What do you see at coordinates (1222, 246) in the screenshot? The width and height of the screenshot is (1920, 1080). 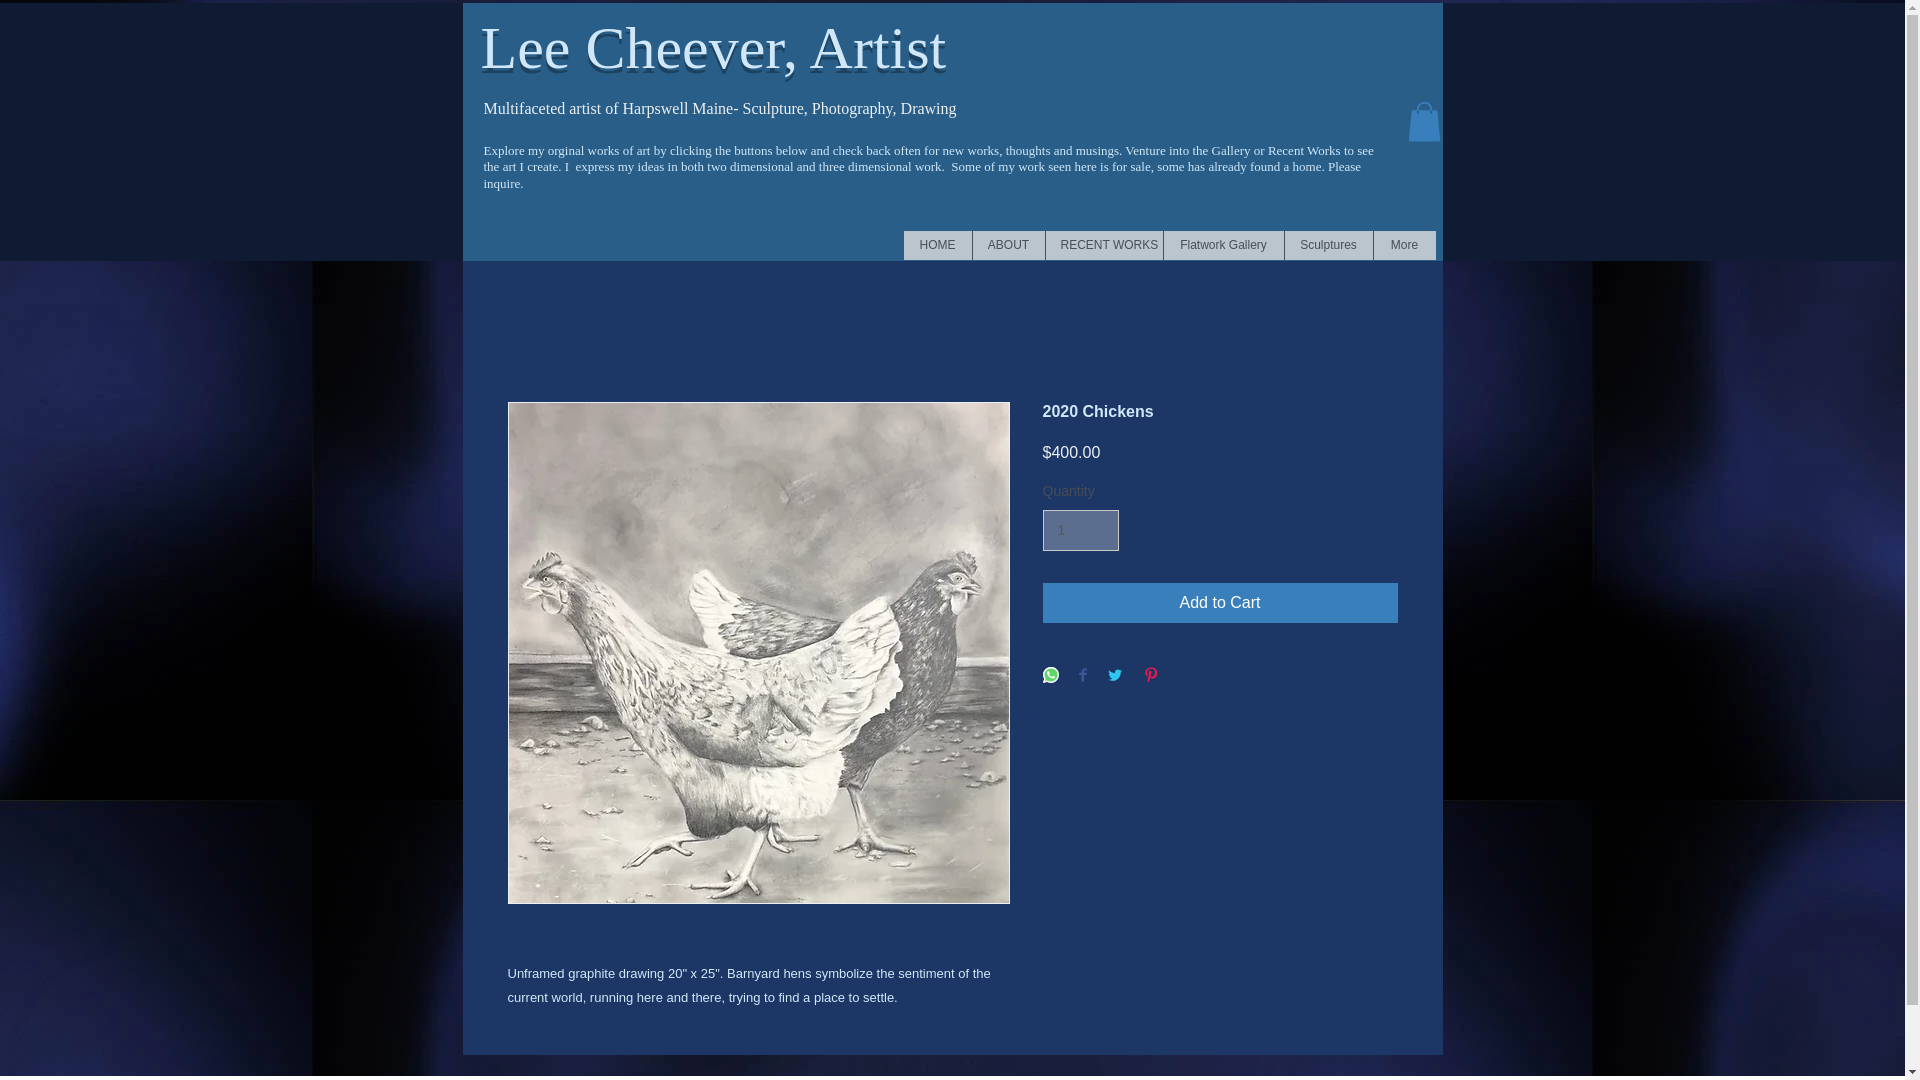 I see `Flatwork Gallery` at bounding box center [1222, 246].